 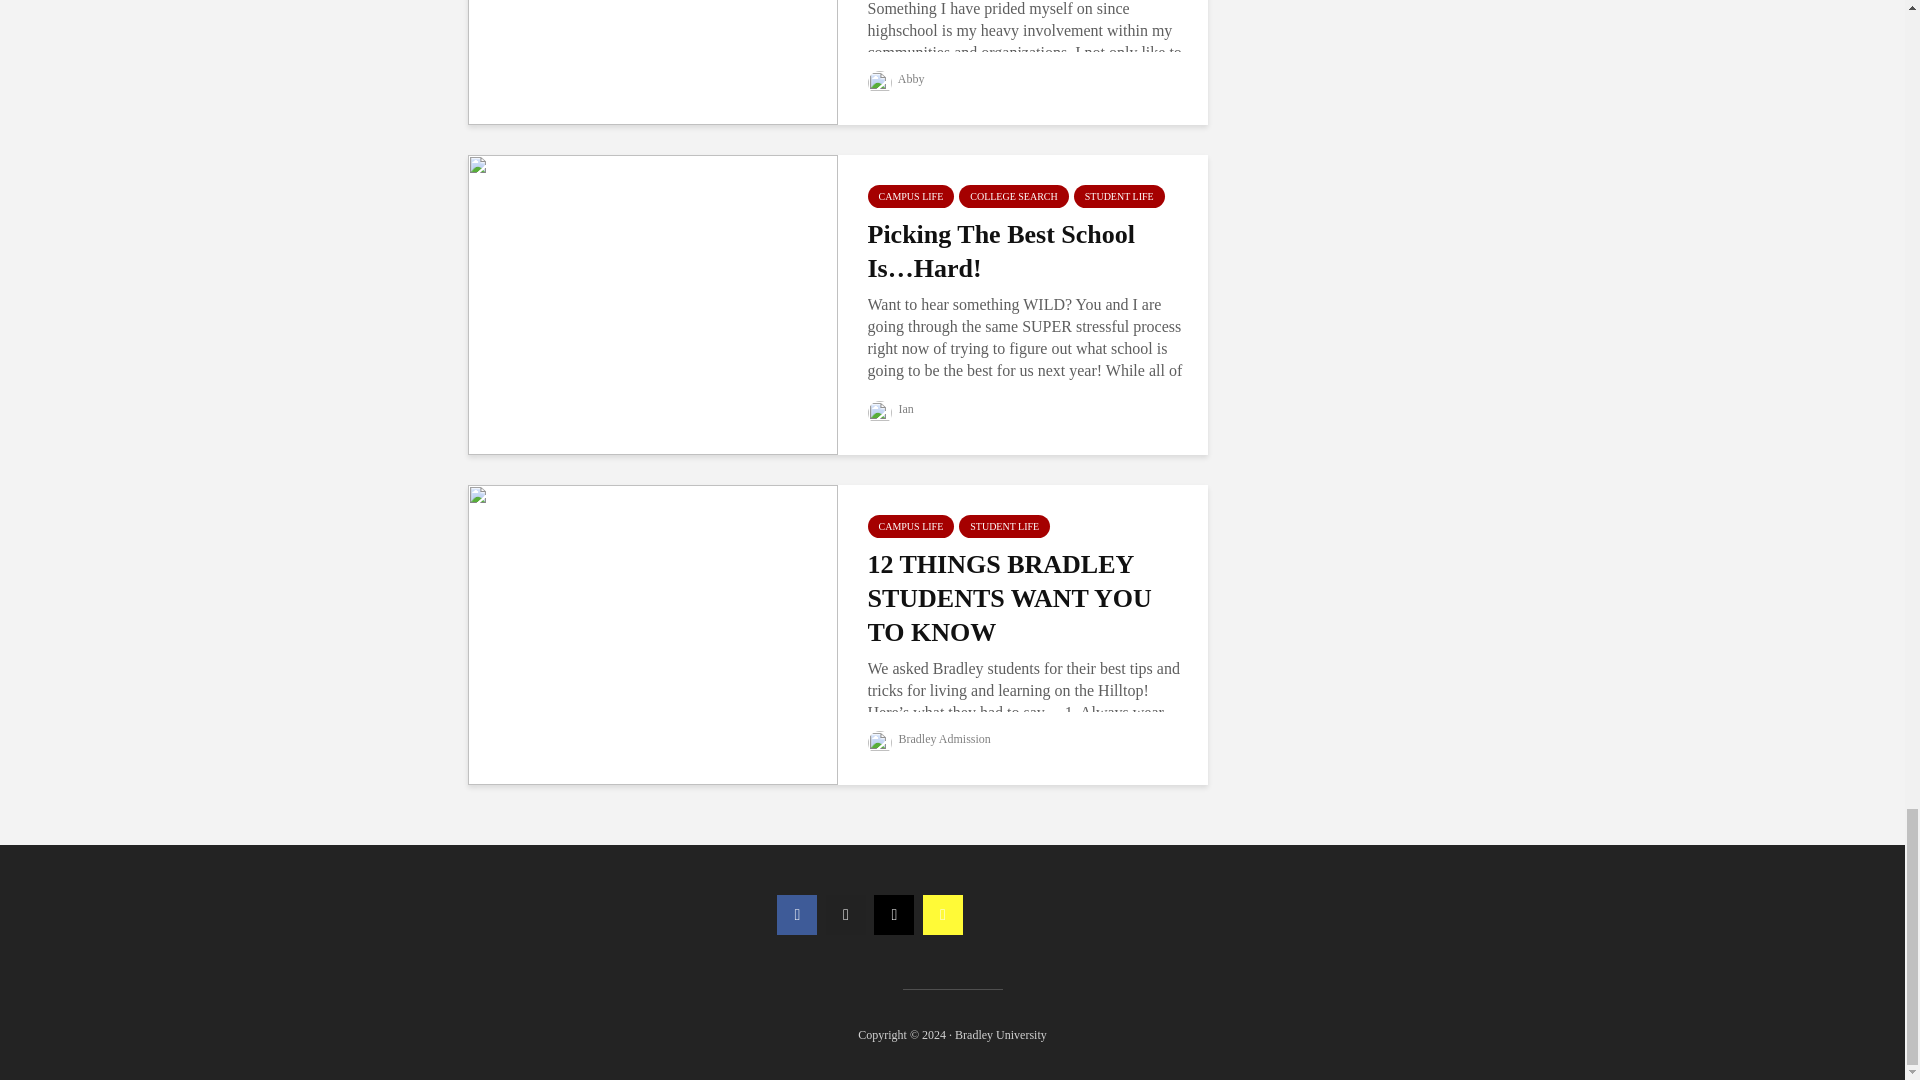 What do you see at coordinates (943, 915) in the screenshot?
I see `Snapchat` at bounding box center [943, 915].